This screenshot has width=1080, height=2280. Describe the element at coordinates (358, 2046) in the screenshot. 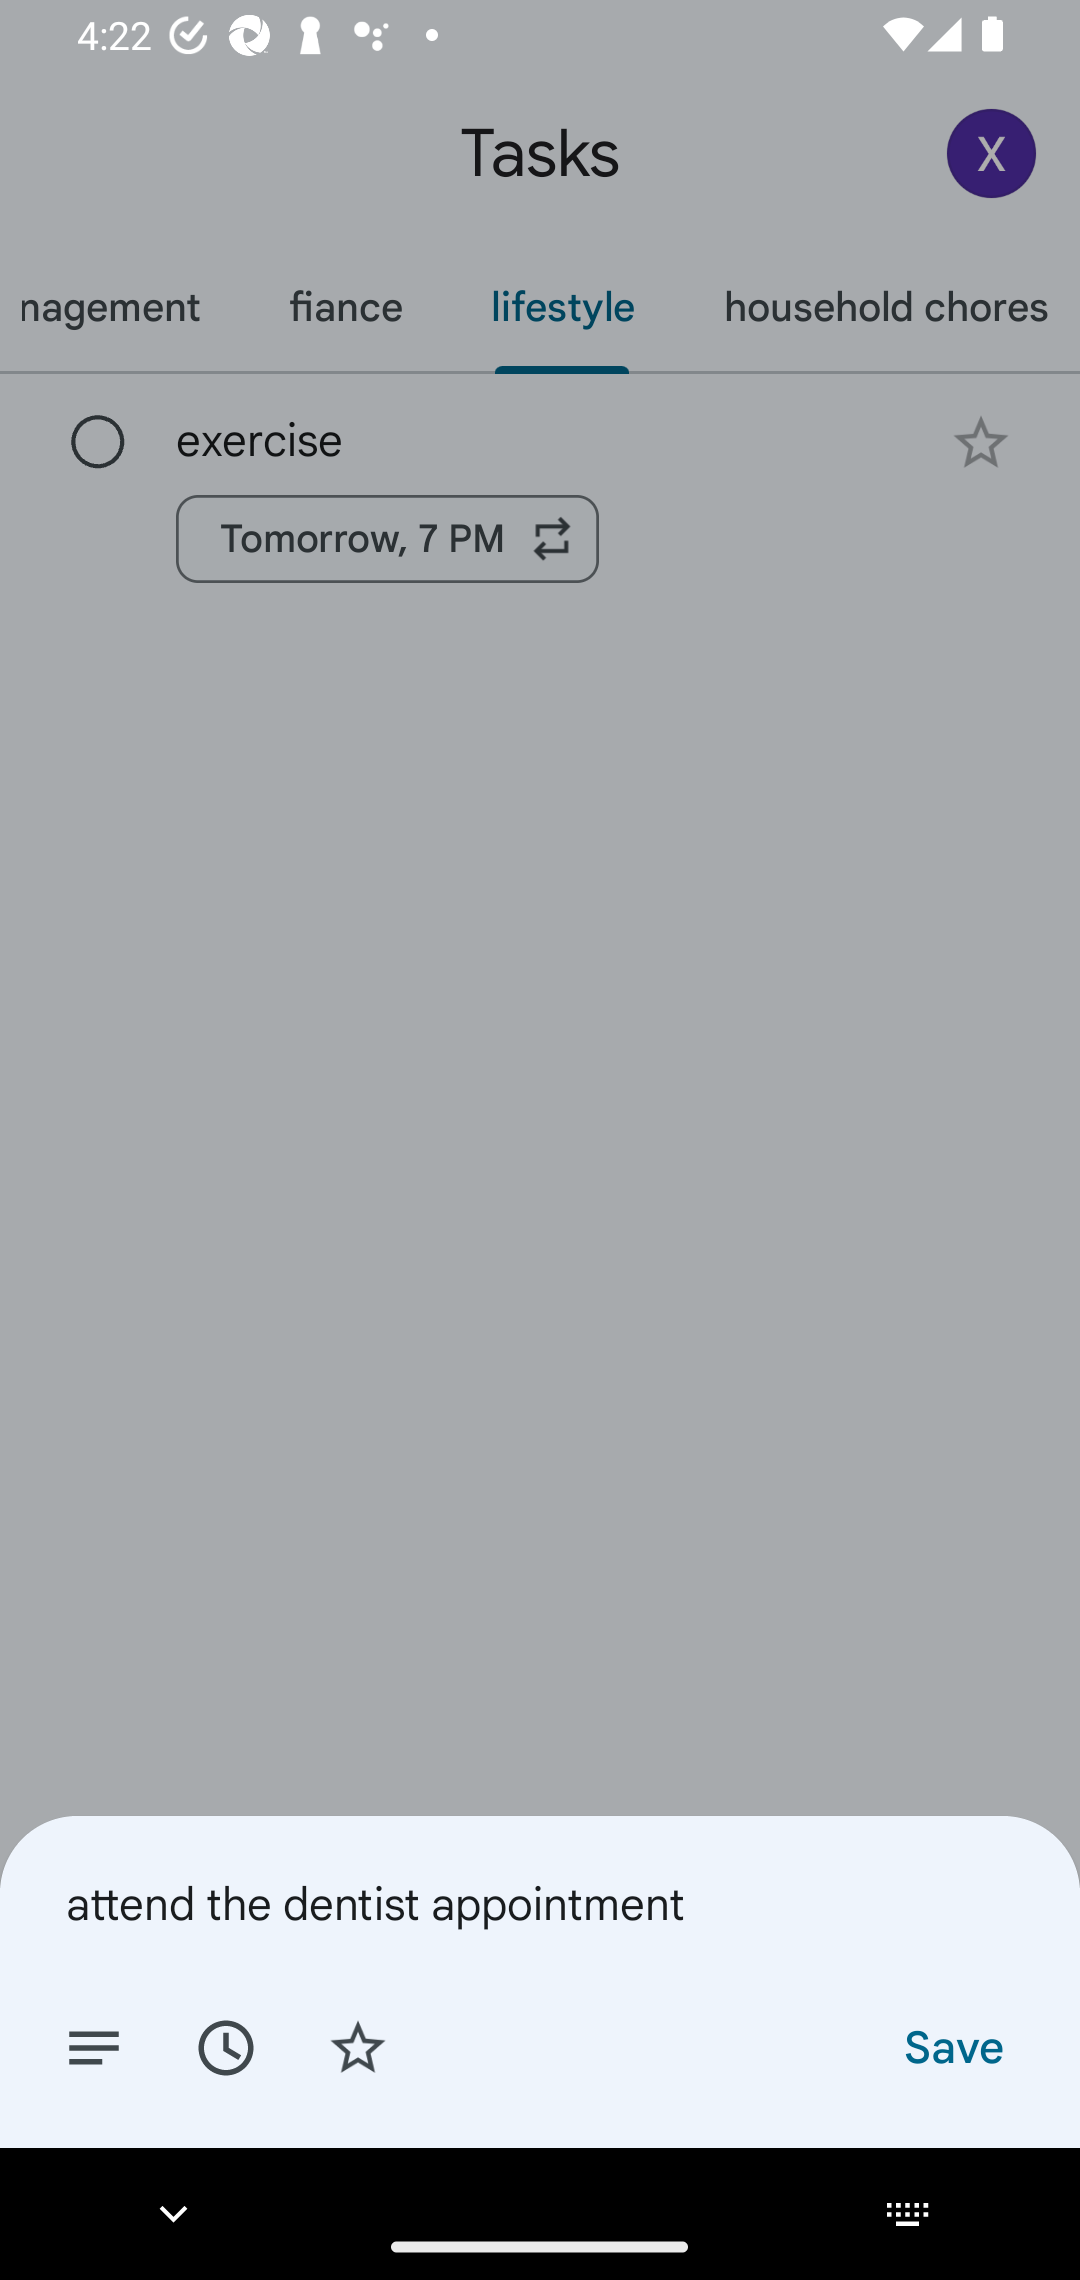

I see `Add star` at that location.